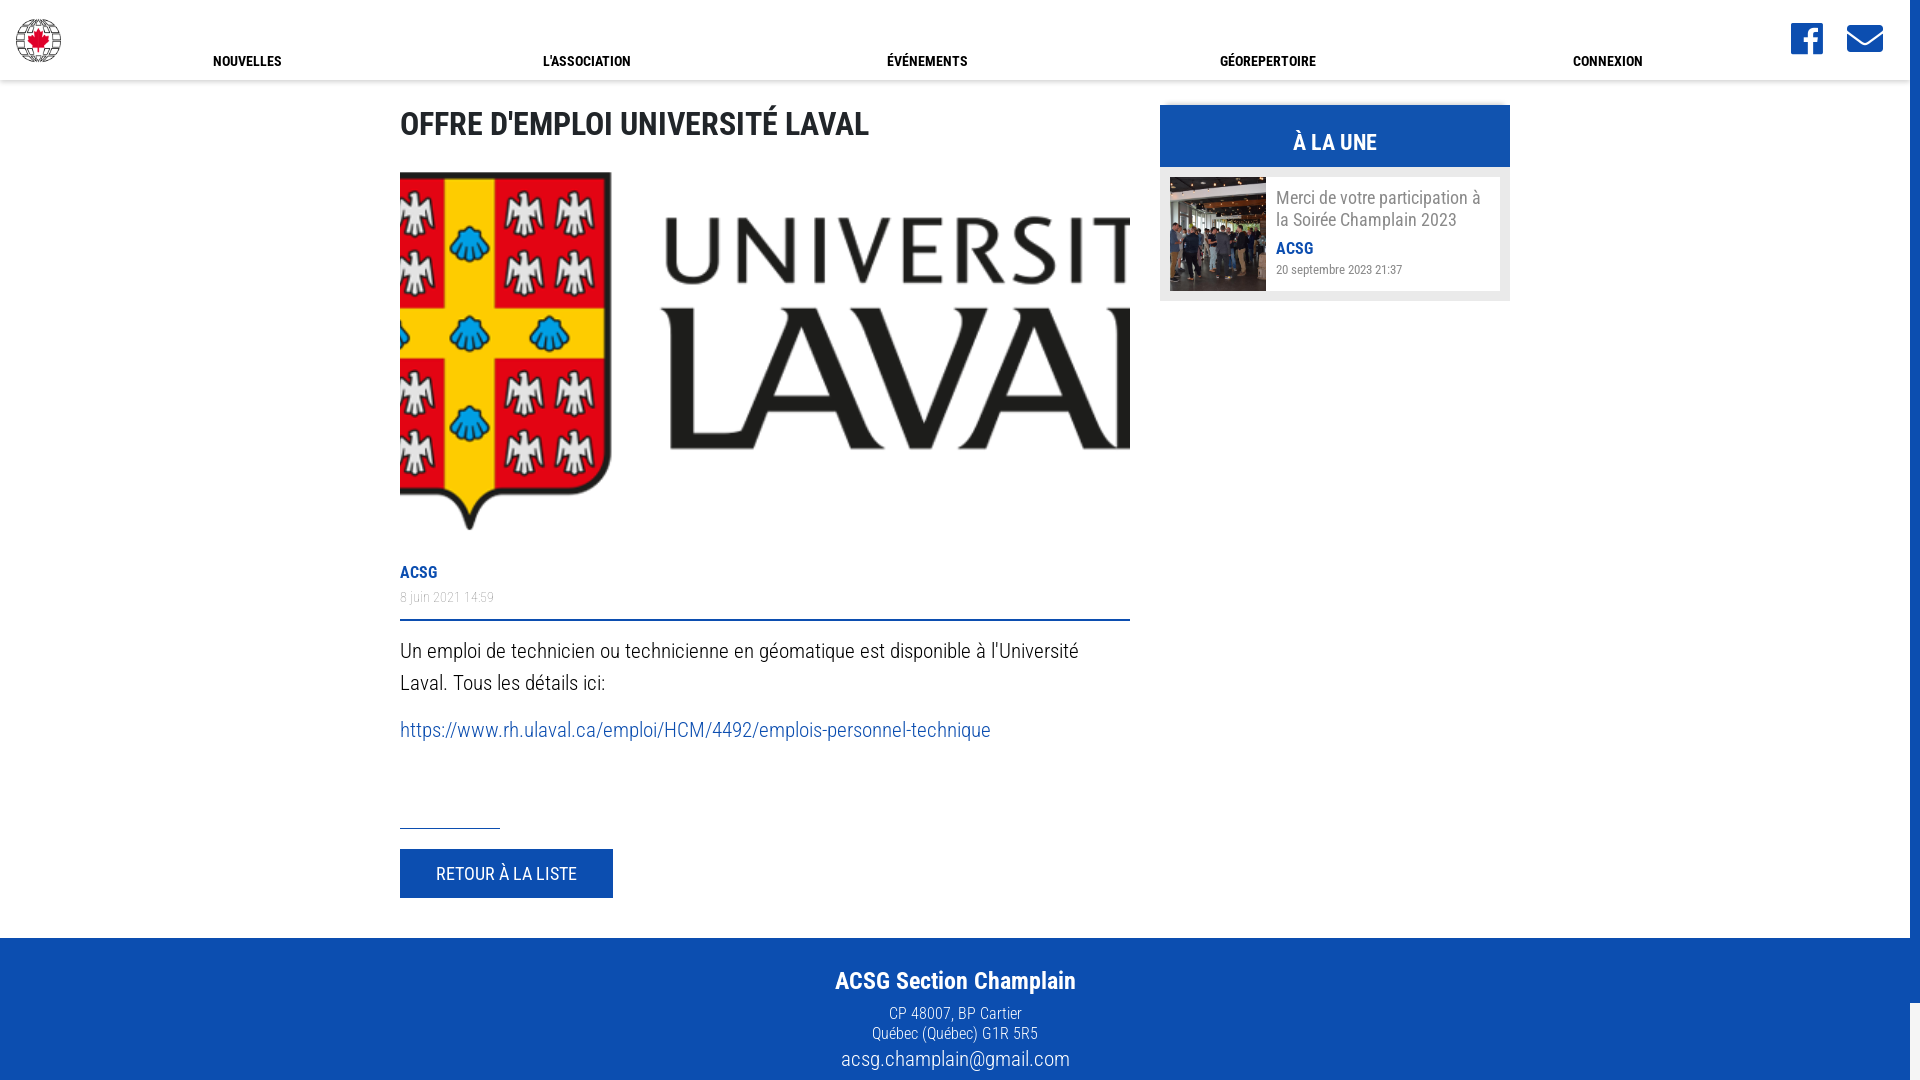  I want to click on acsg.champlain@gmail.com, so click(954, 1062).